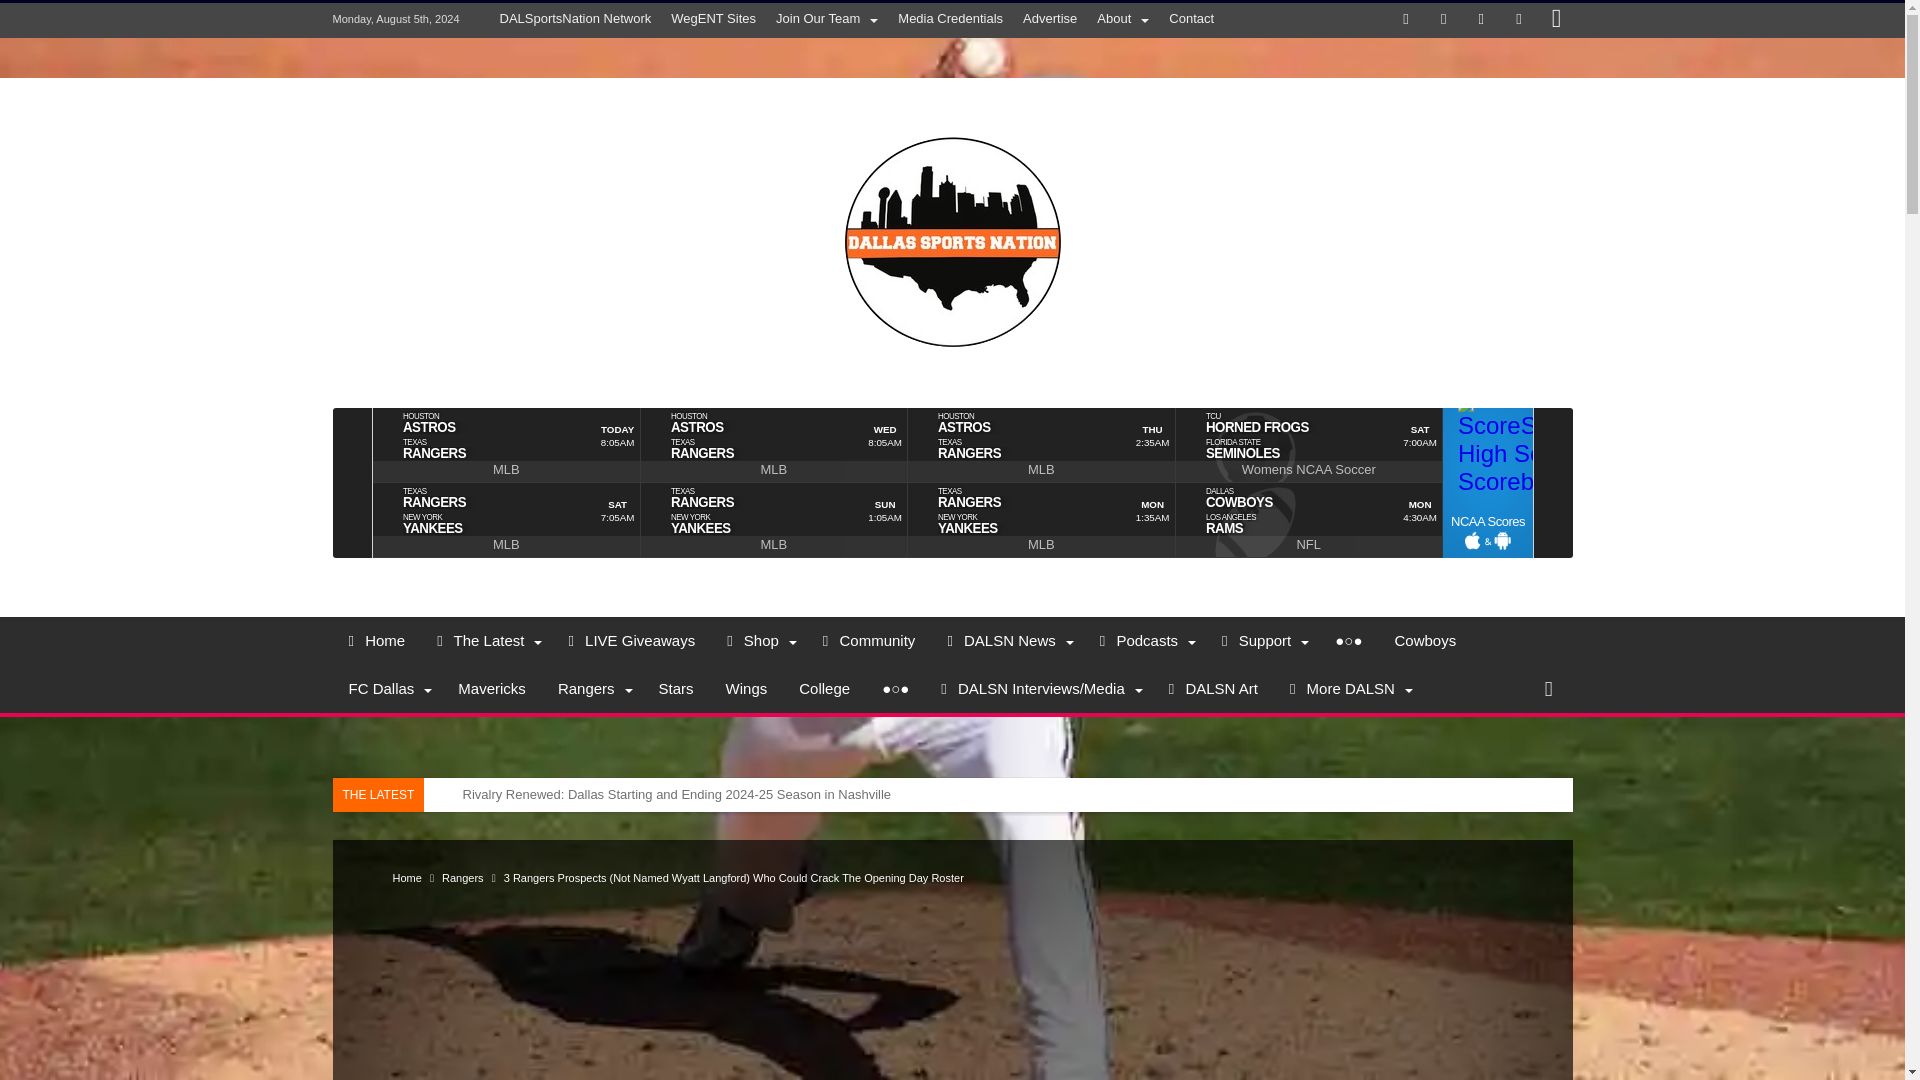  What do you see at coordinates (952, 106) in the screenshot?
I see `Dallas Sports Nation` at bounding box center [952, 106].